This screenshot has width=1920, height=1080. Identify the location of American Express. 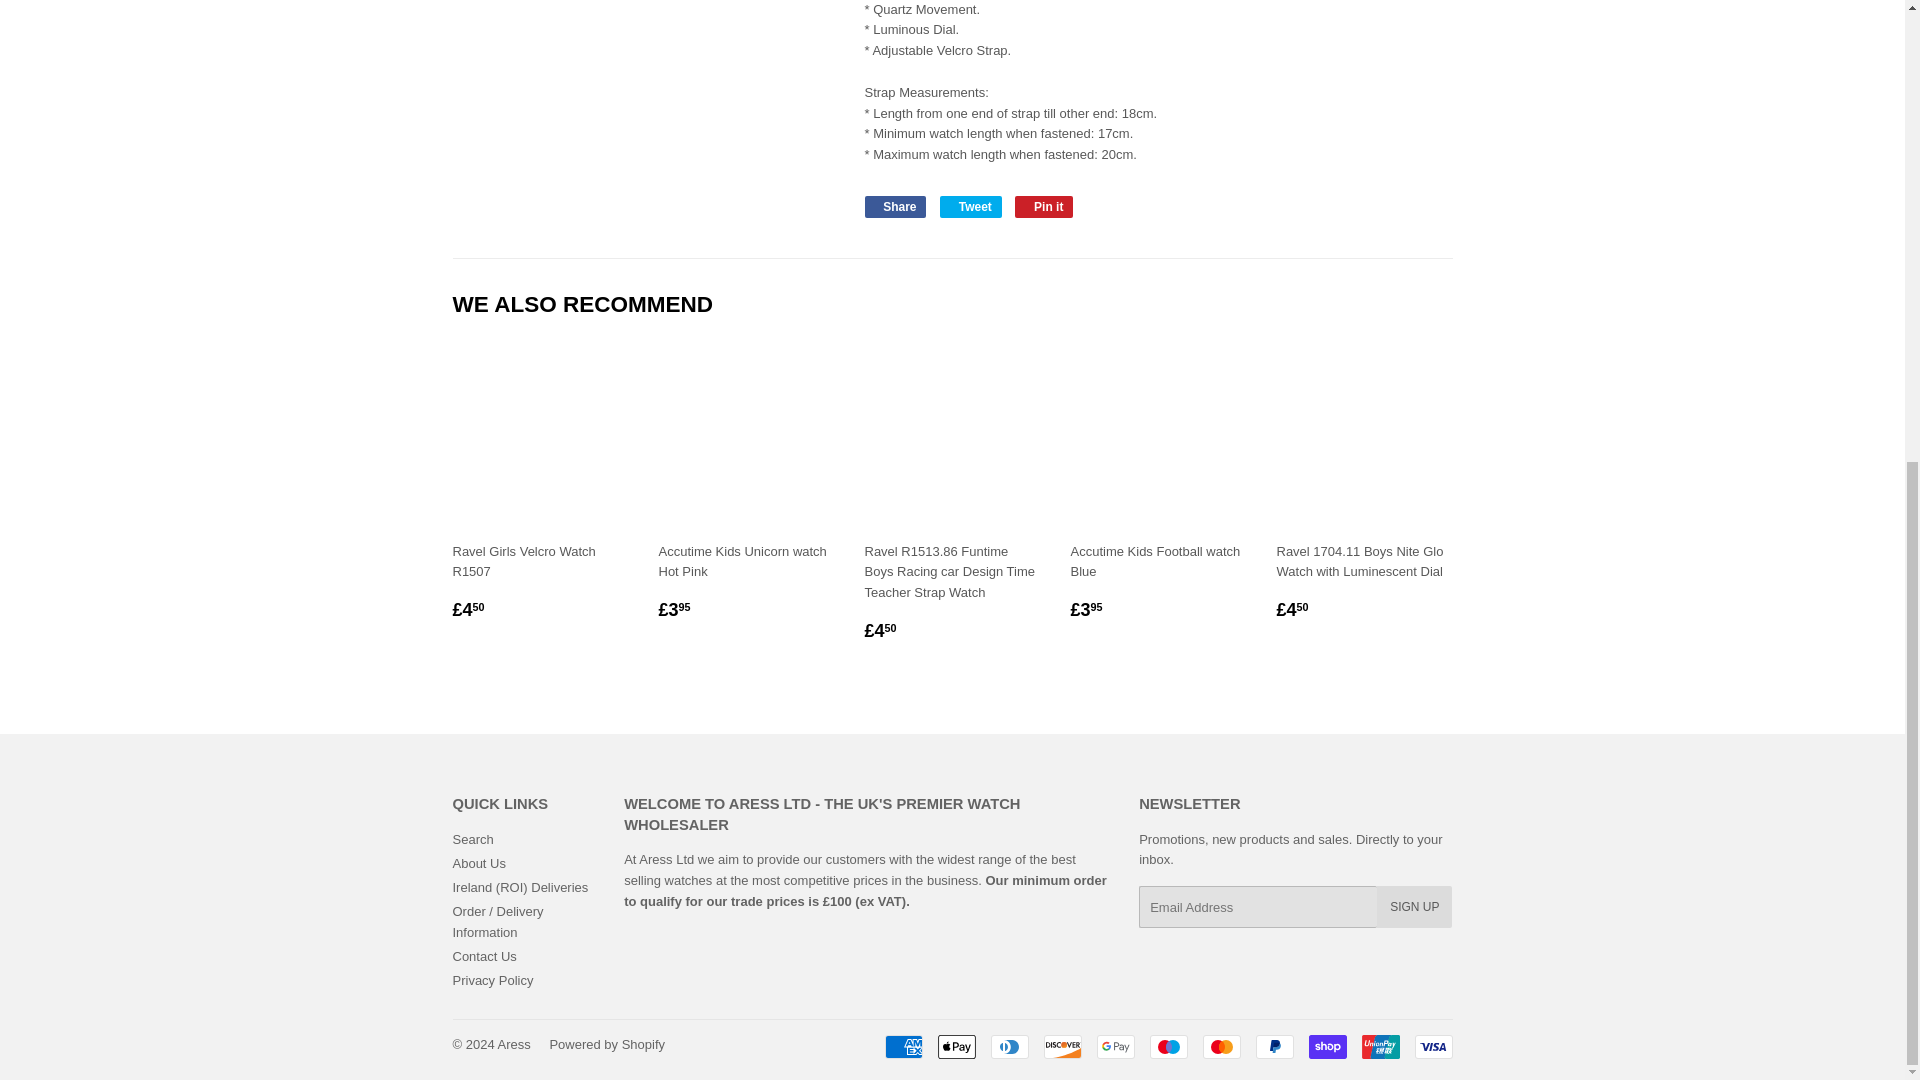
(902, 1046).